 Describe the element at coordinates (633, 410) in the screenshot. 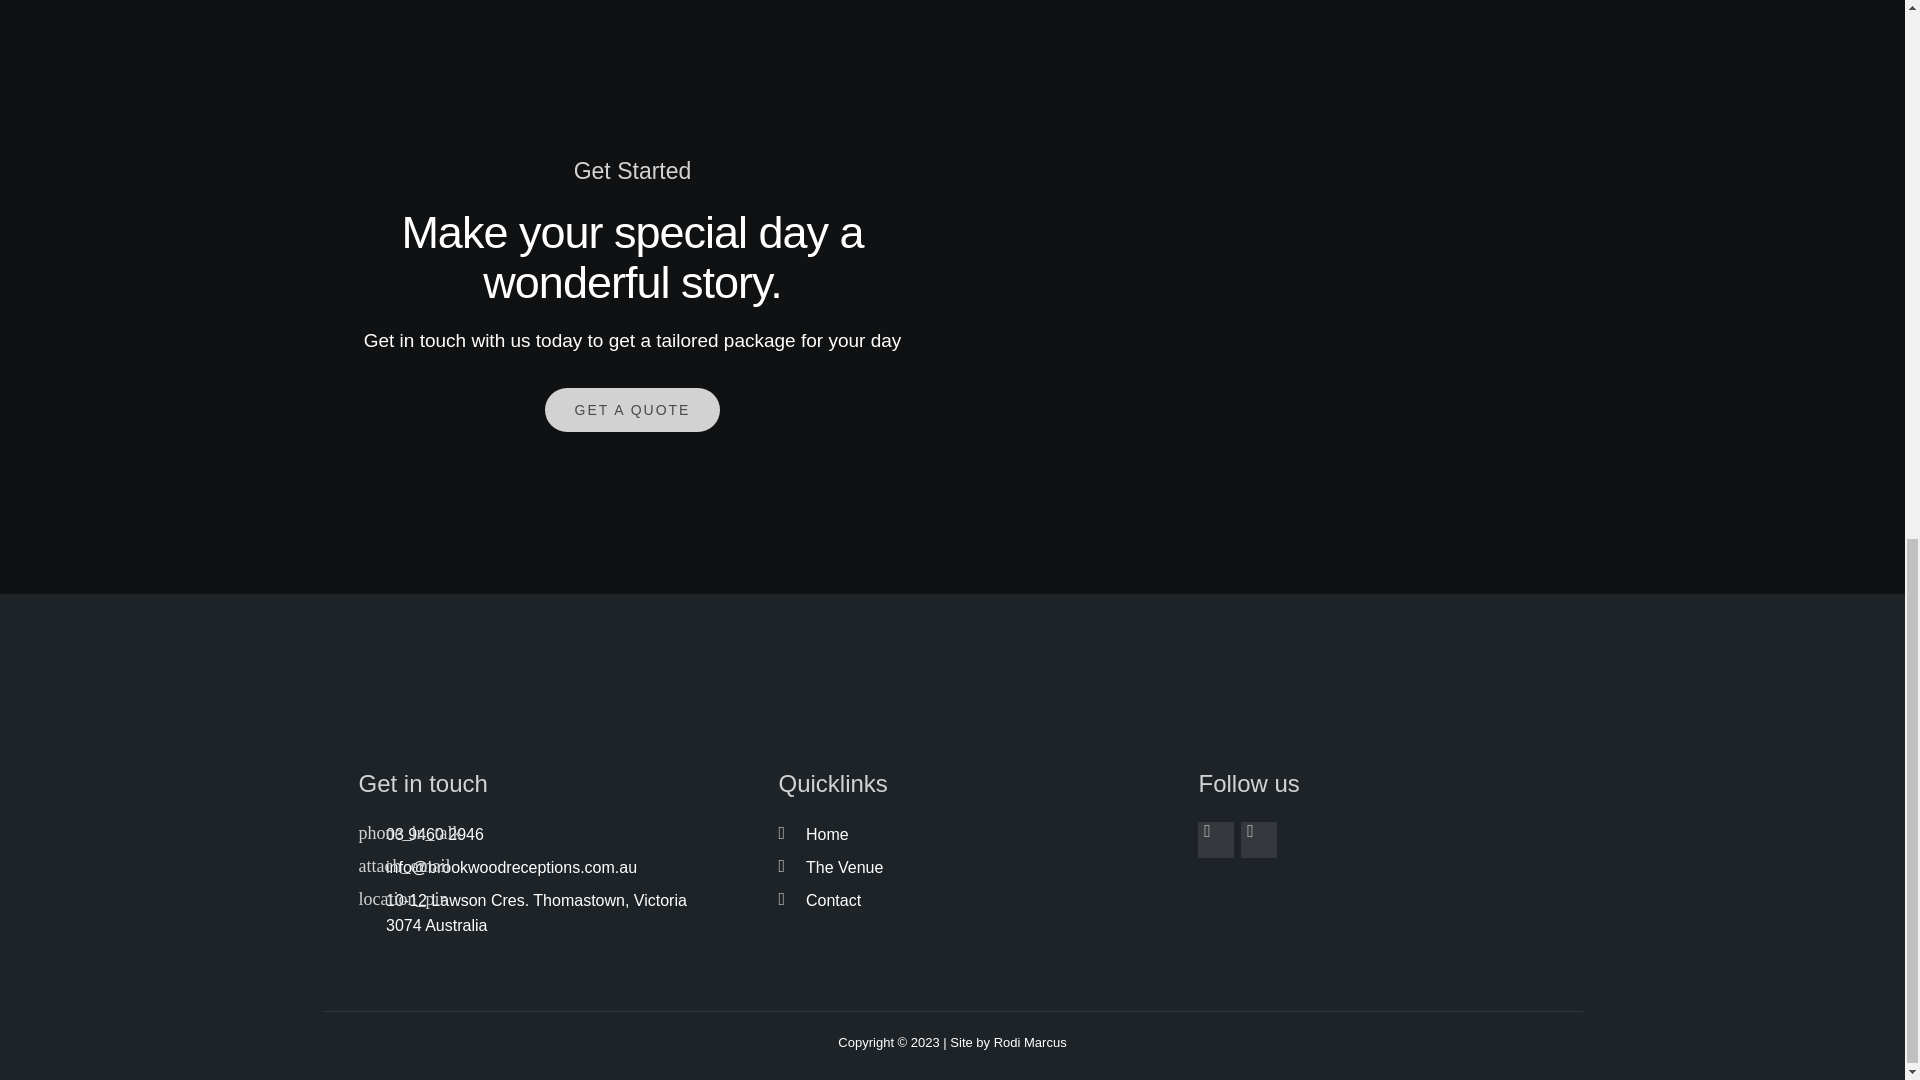

I see `GET A QUOTE` at that location.